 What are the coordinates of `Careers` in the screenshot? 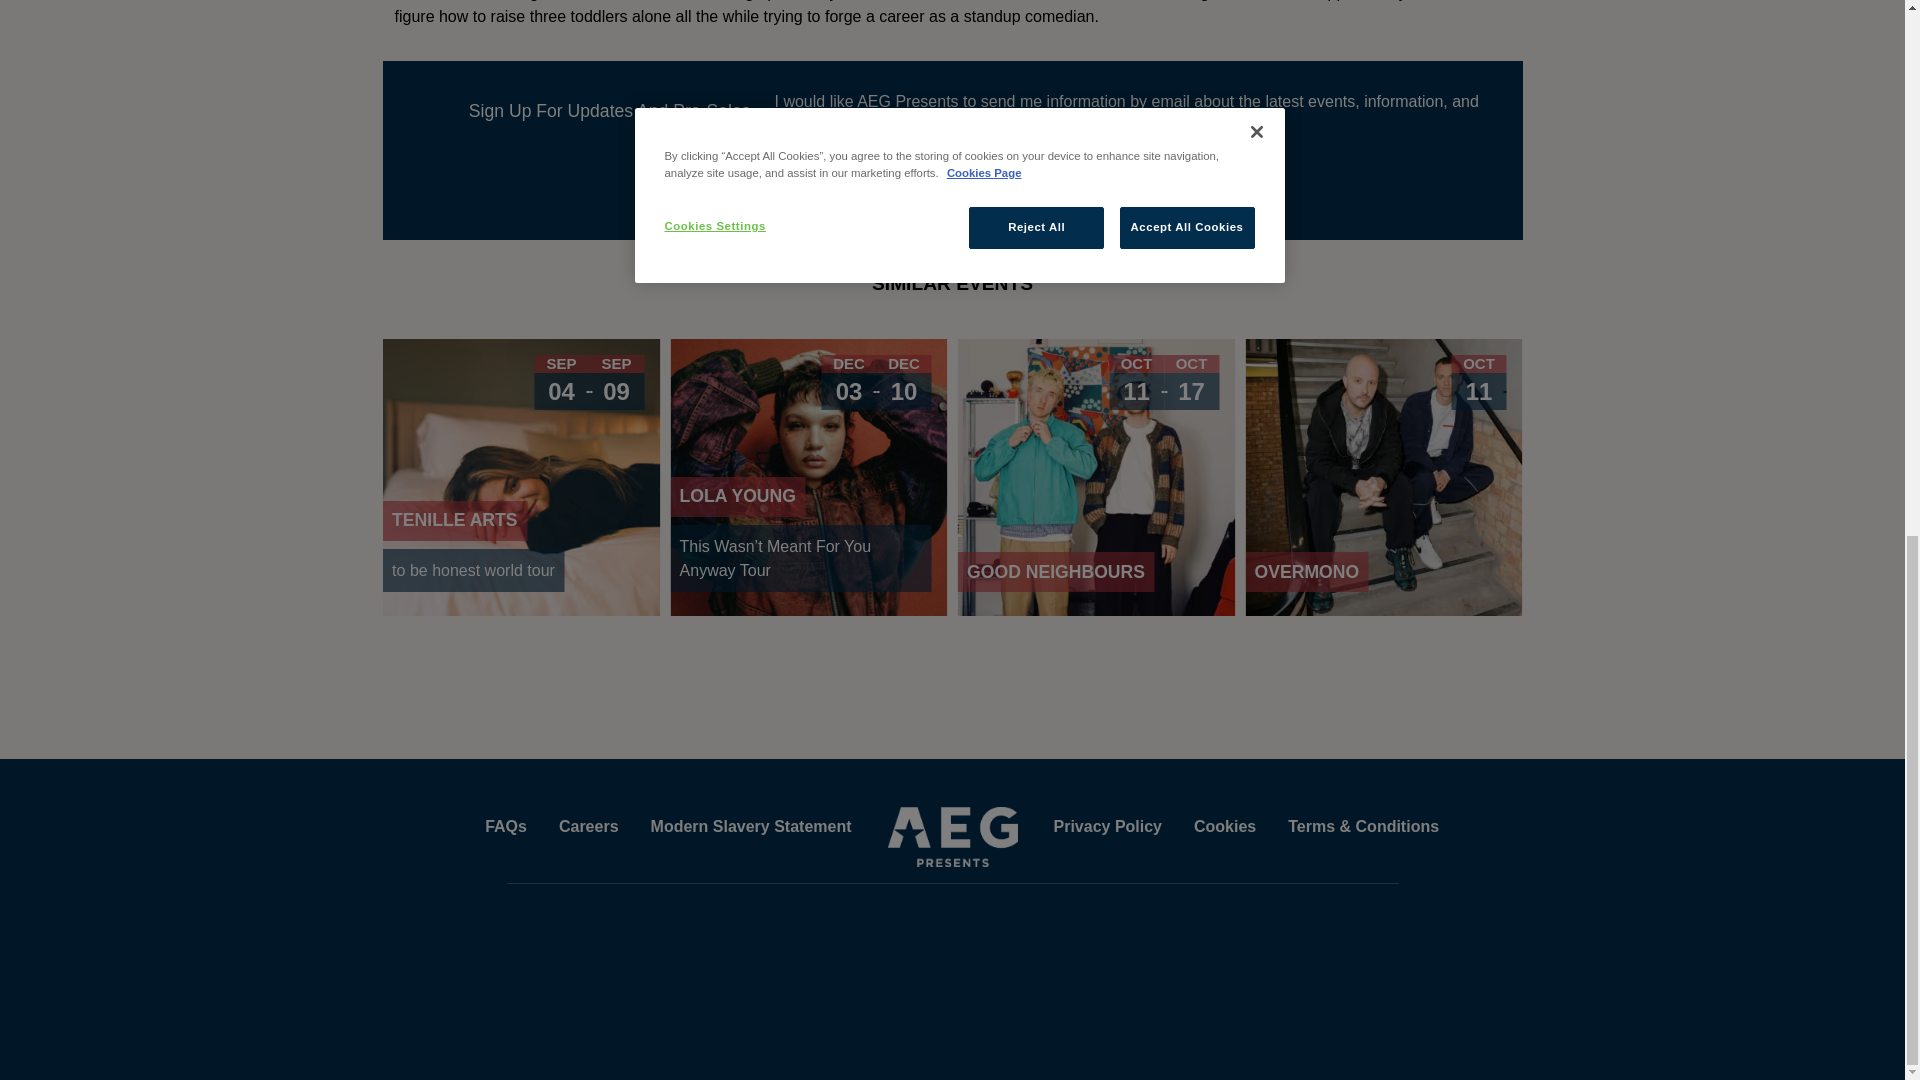 It's located at (1097, 478).